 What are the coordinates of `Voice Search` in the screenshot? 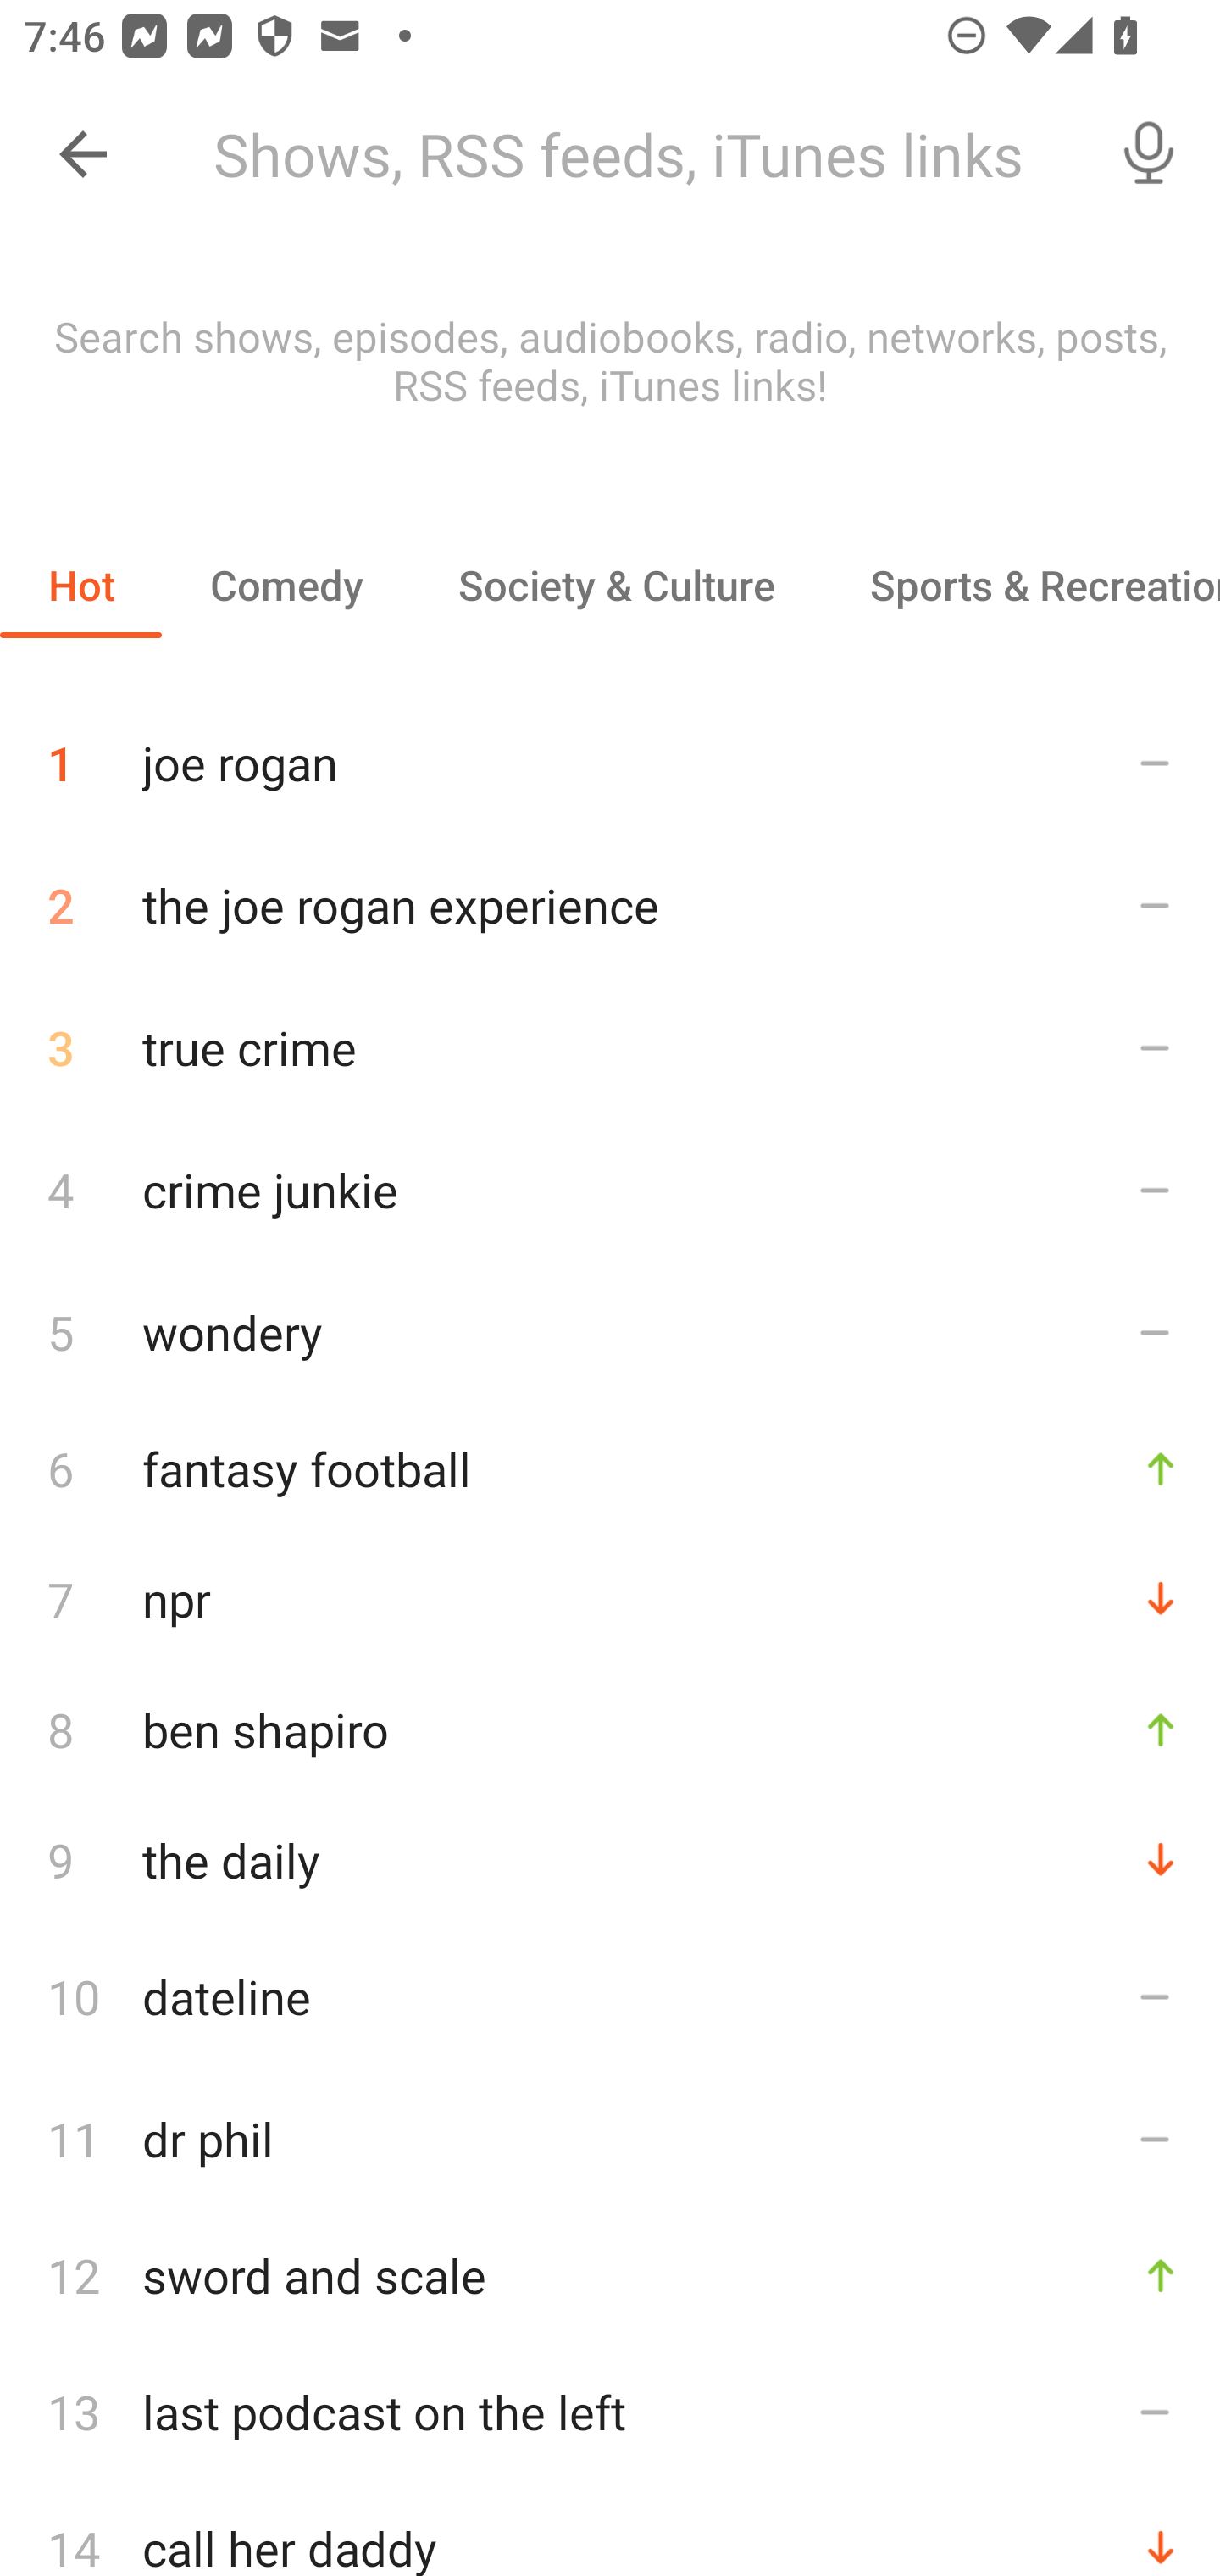 It's located at (1149, 154).